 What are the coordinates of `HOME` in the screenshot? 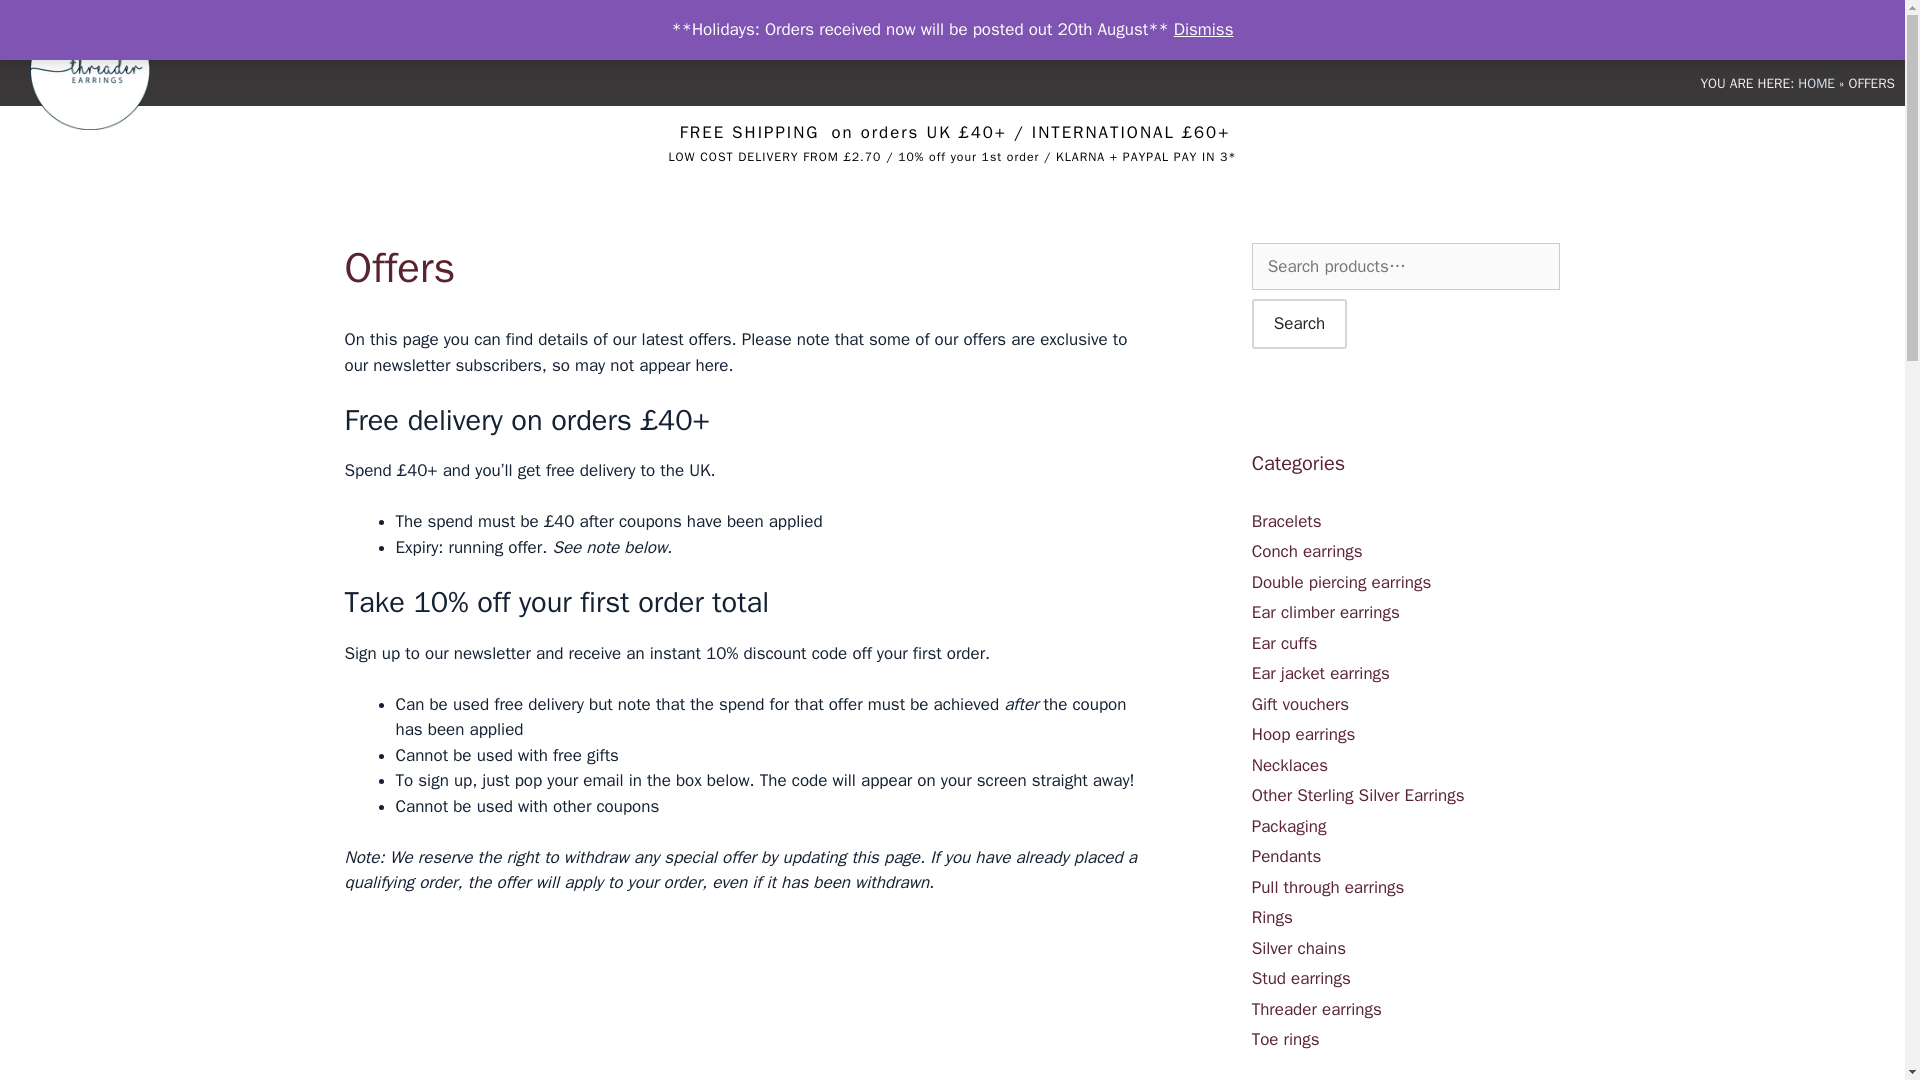 It's located at (1816, 82).